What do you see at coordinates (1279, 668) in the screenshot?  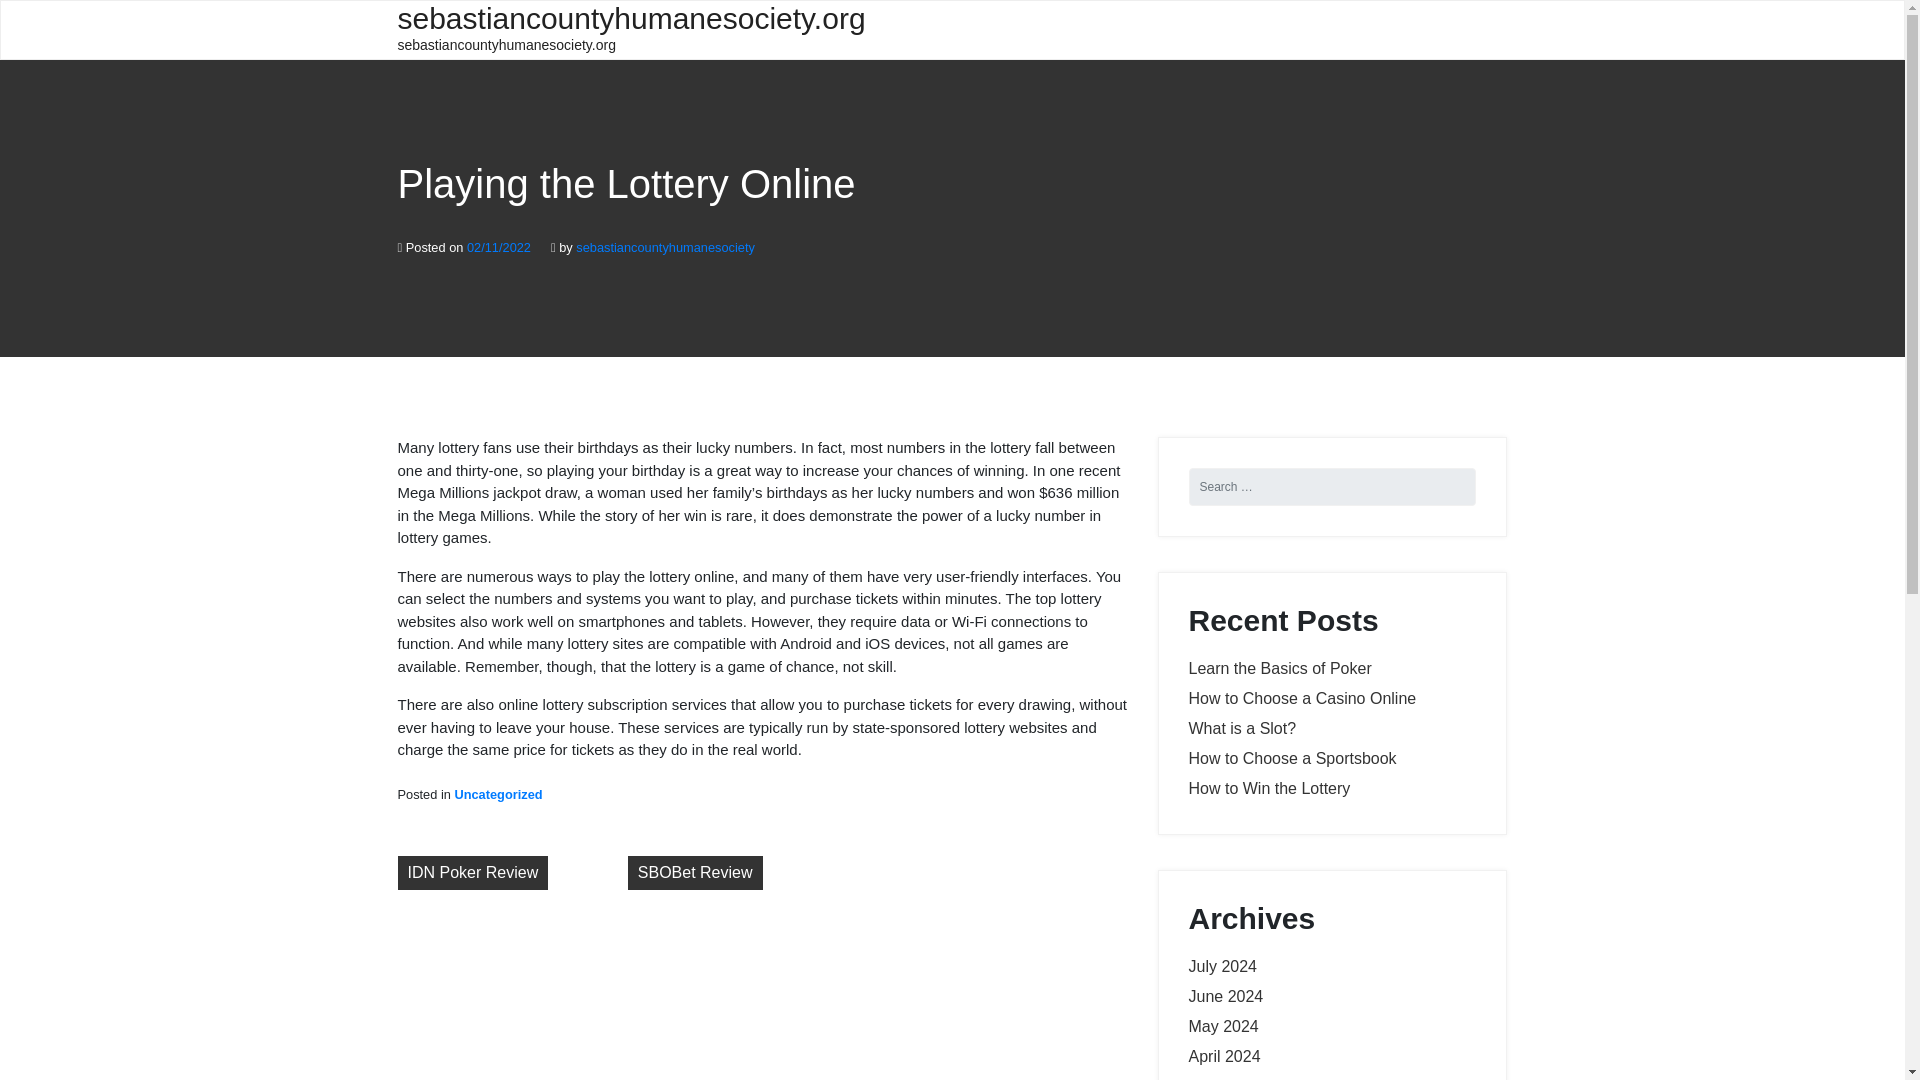 I see `Learn the Basics of Poker` at bounding box center [1279, 668].